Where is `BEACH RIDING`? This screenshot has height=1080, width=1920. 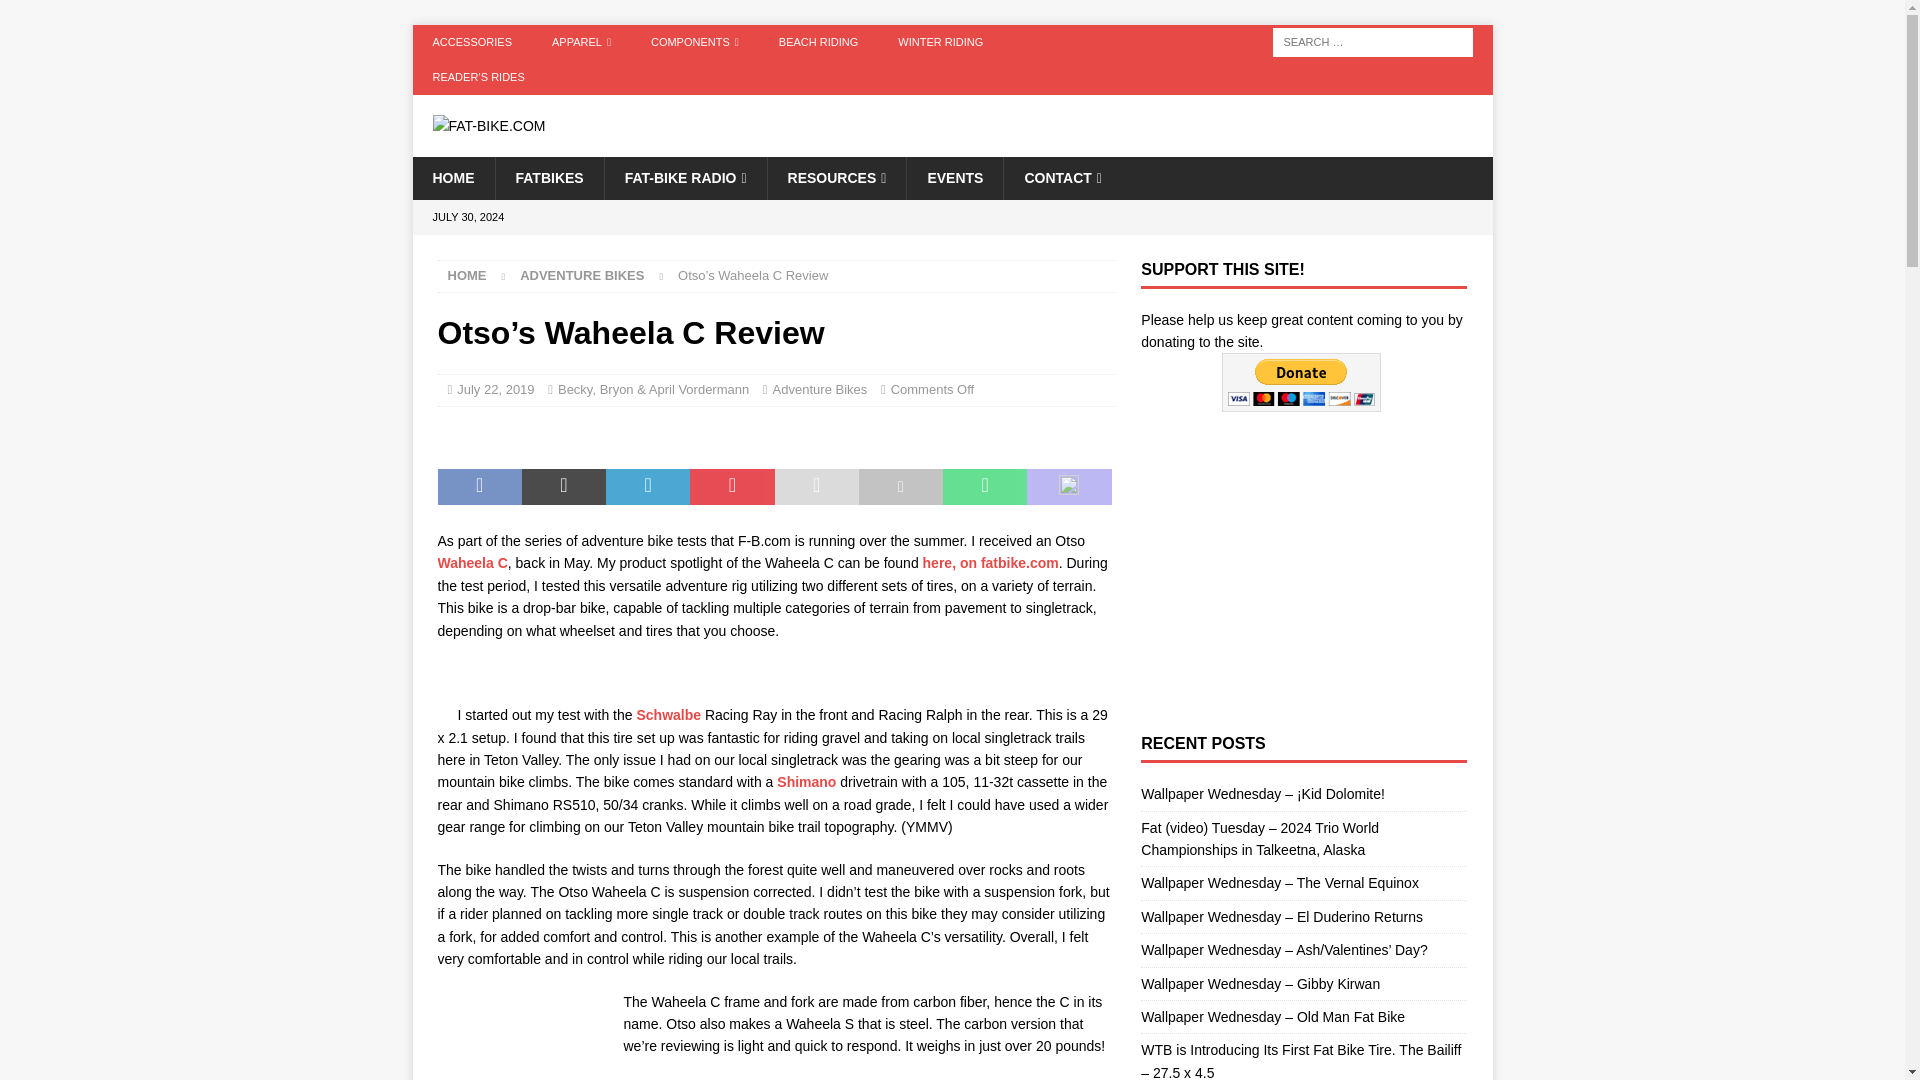 BEACH RIDING is located at coordinates (818, 42).